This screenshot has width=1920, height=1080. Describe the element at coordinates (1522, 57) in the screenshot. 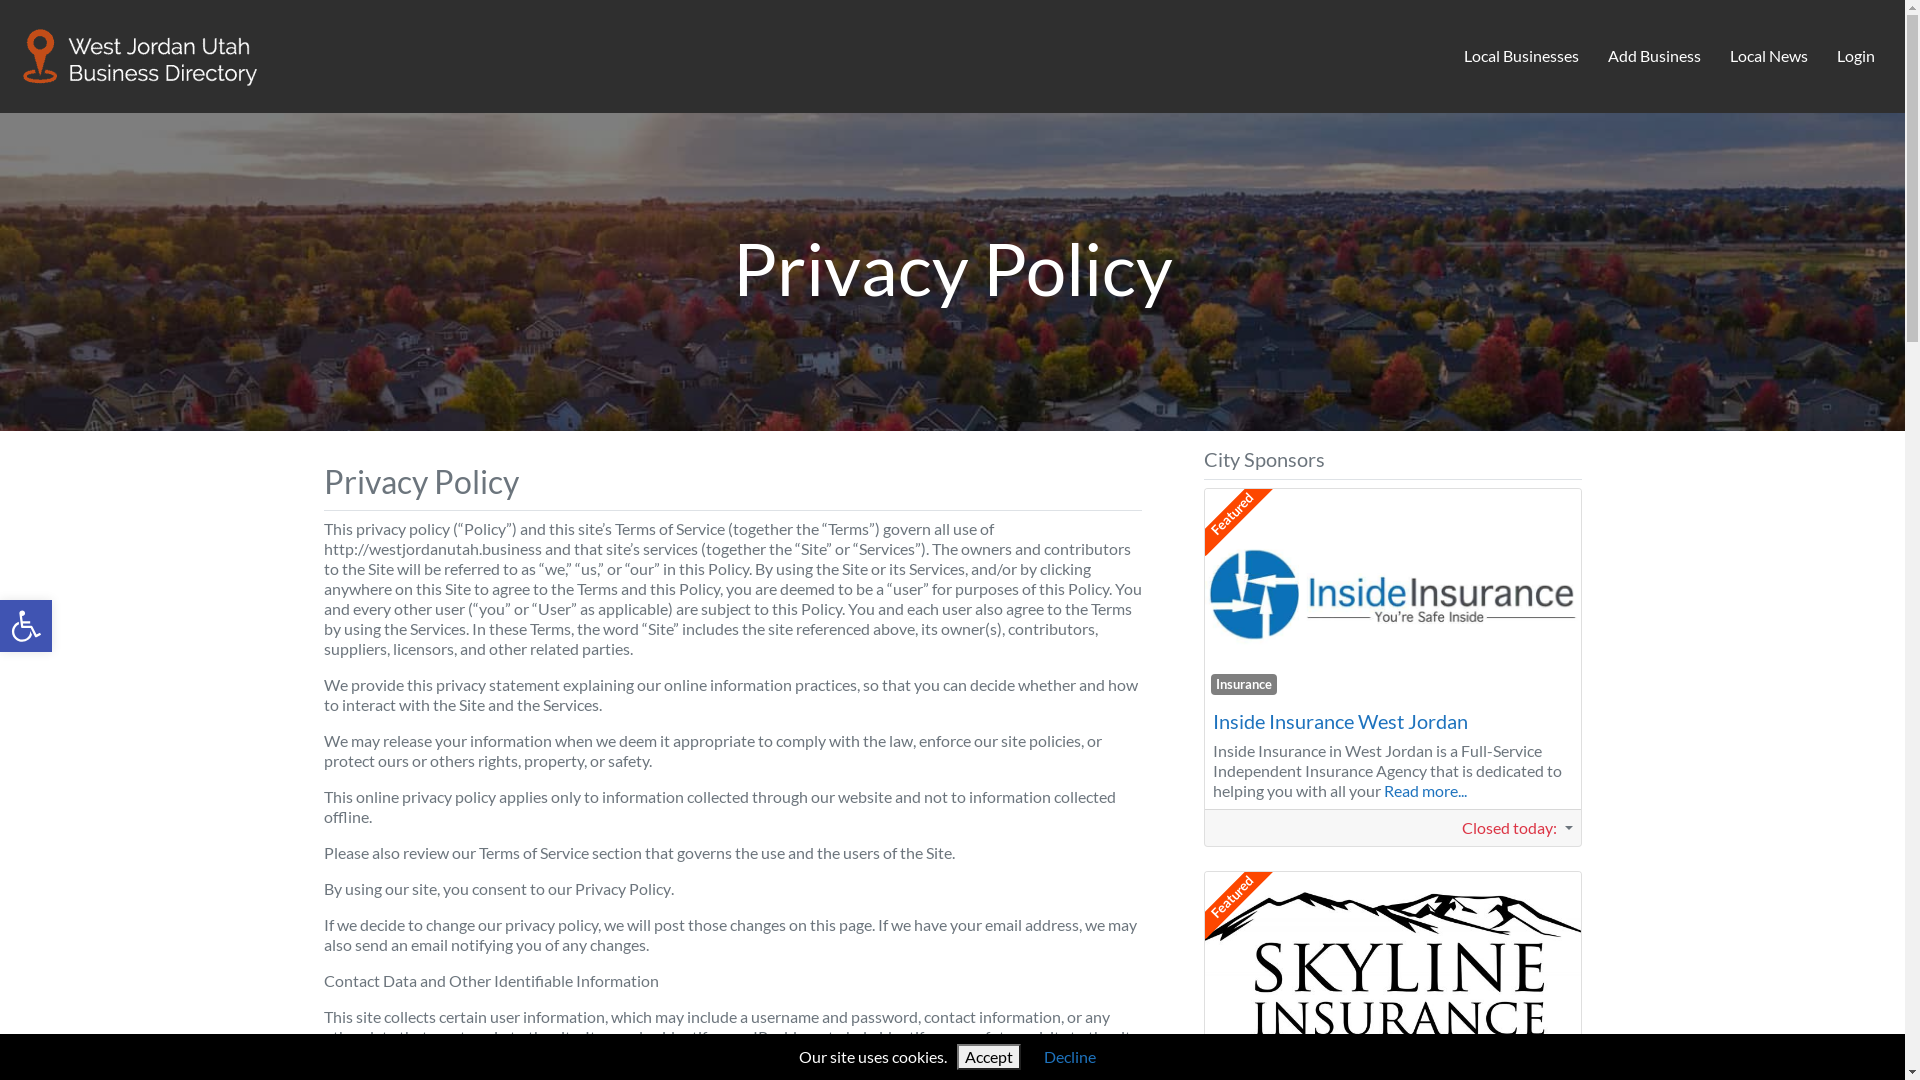

I see `Local Businesses` at that location.